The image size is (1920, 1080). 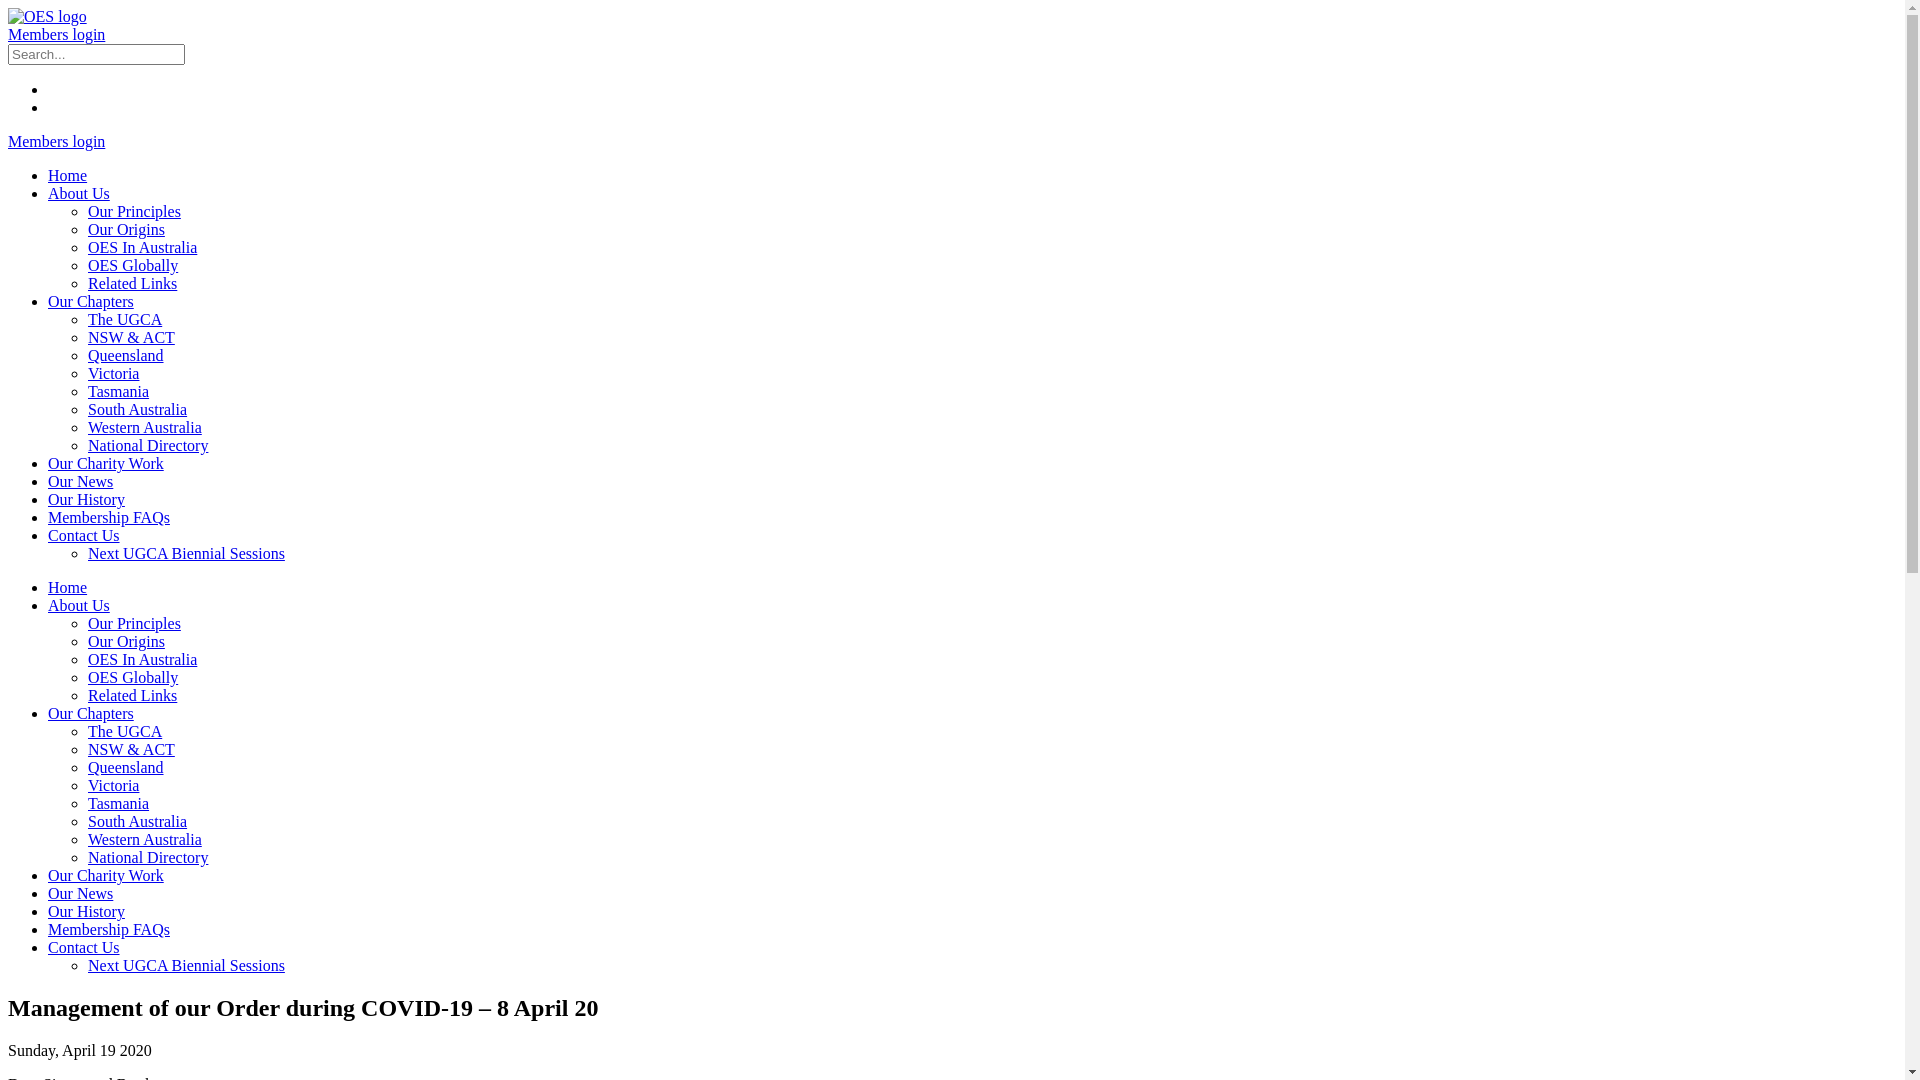 What do you see at coordinates (84, 948) in the screenshot?
I see `Contact Us` at bounding box center [84, 948].